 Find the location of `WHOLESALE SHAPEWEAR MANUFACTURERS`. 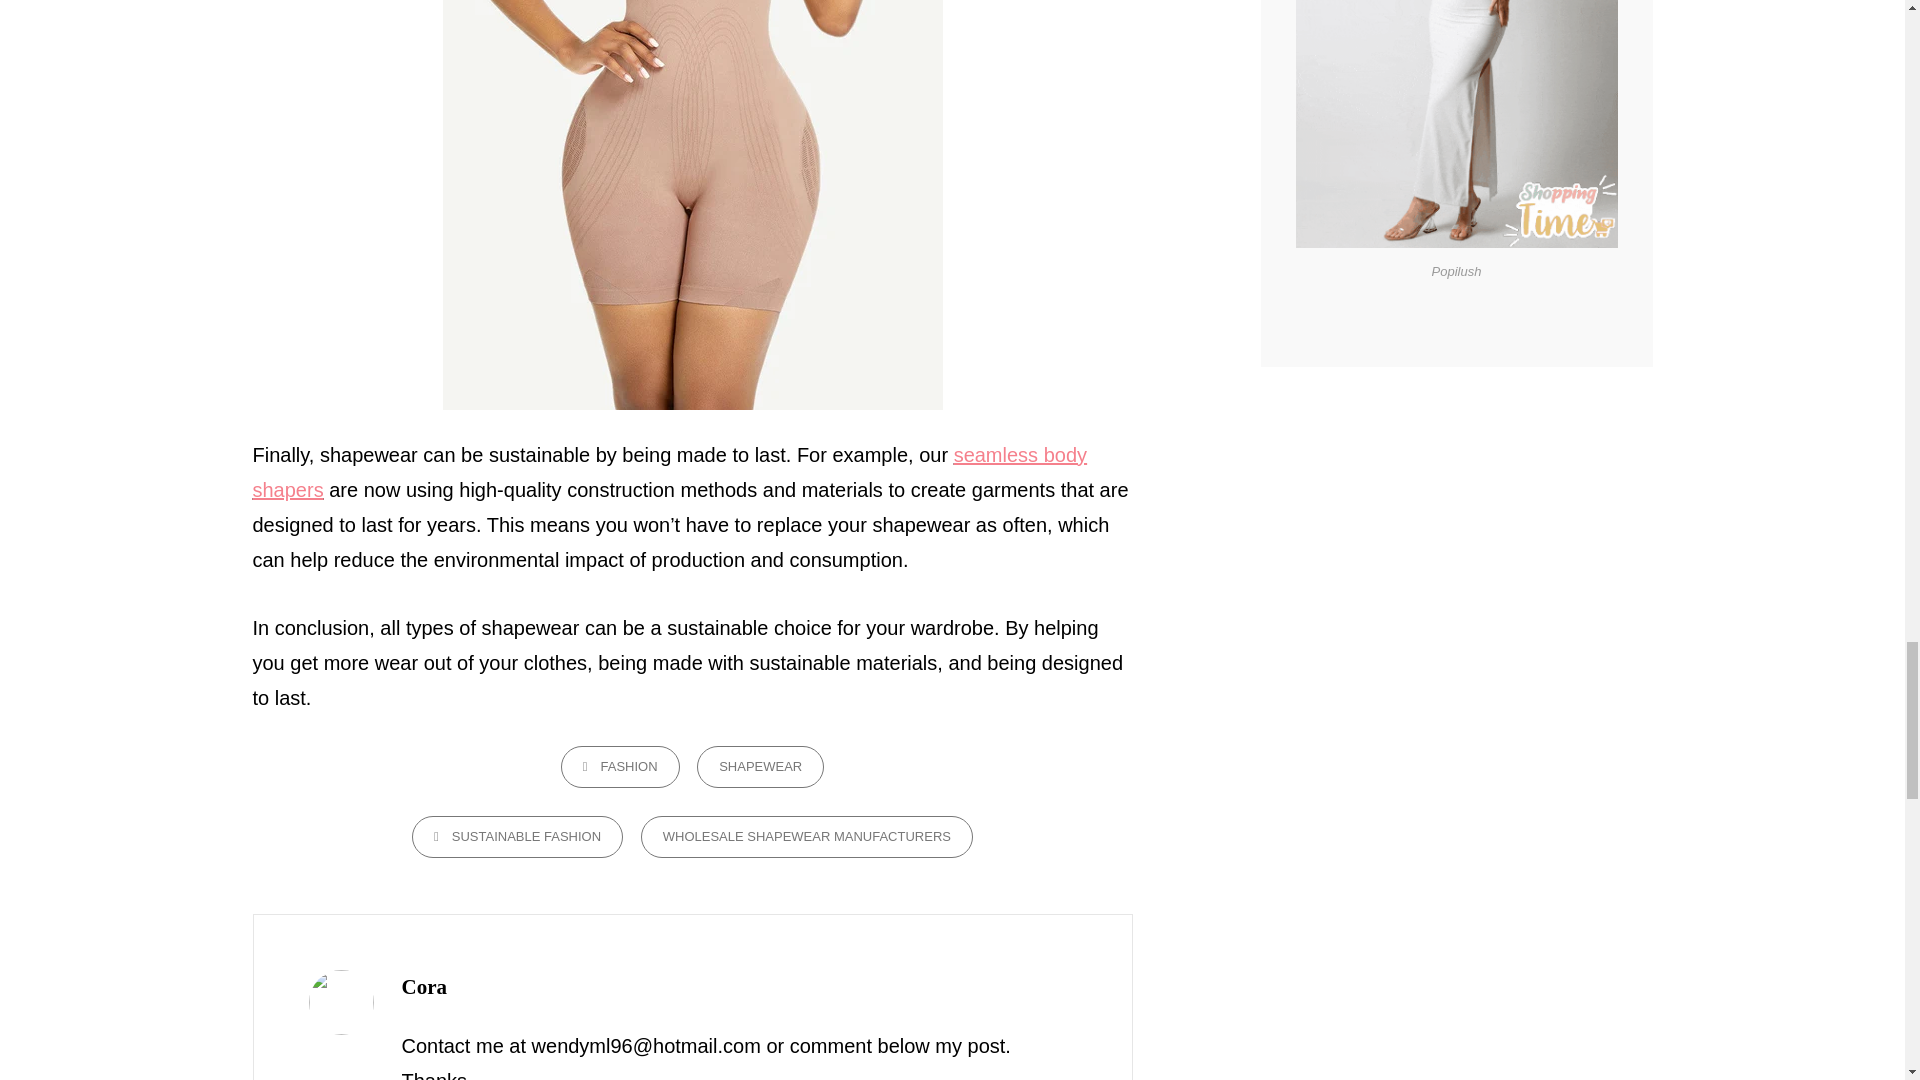

WHOLESALE SHAPEWEAR MANUFACTURERS is located at coordinates (807, 836).